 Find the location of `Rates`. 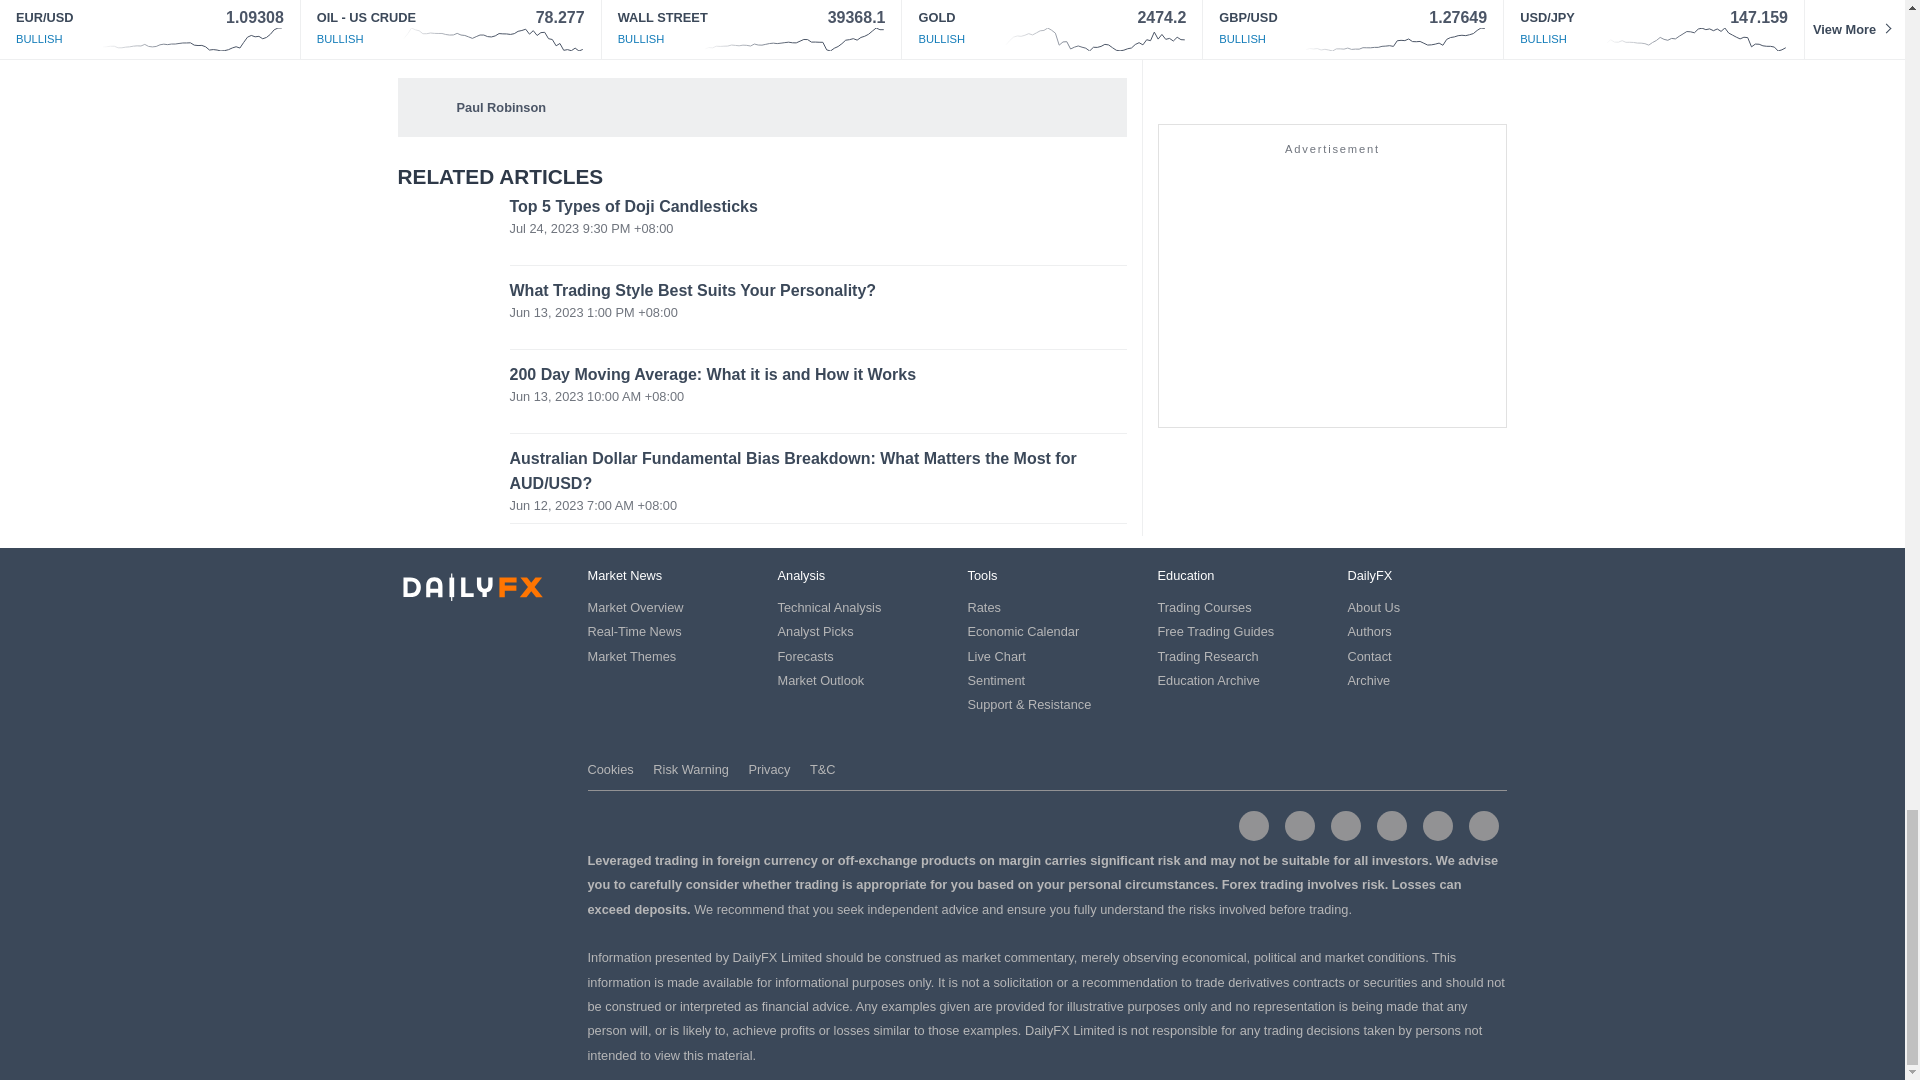

Rates is located at coordinates (984, 607).